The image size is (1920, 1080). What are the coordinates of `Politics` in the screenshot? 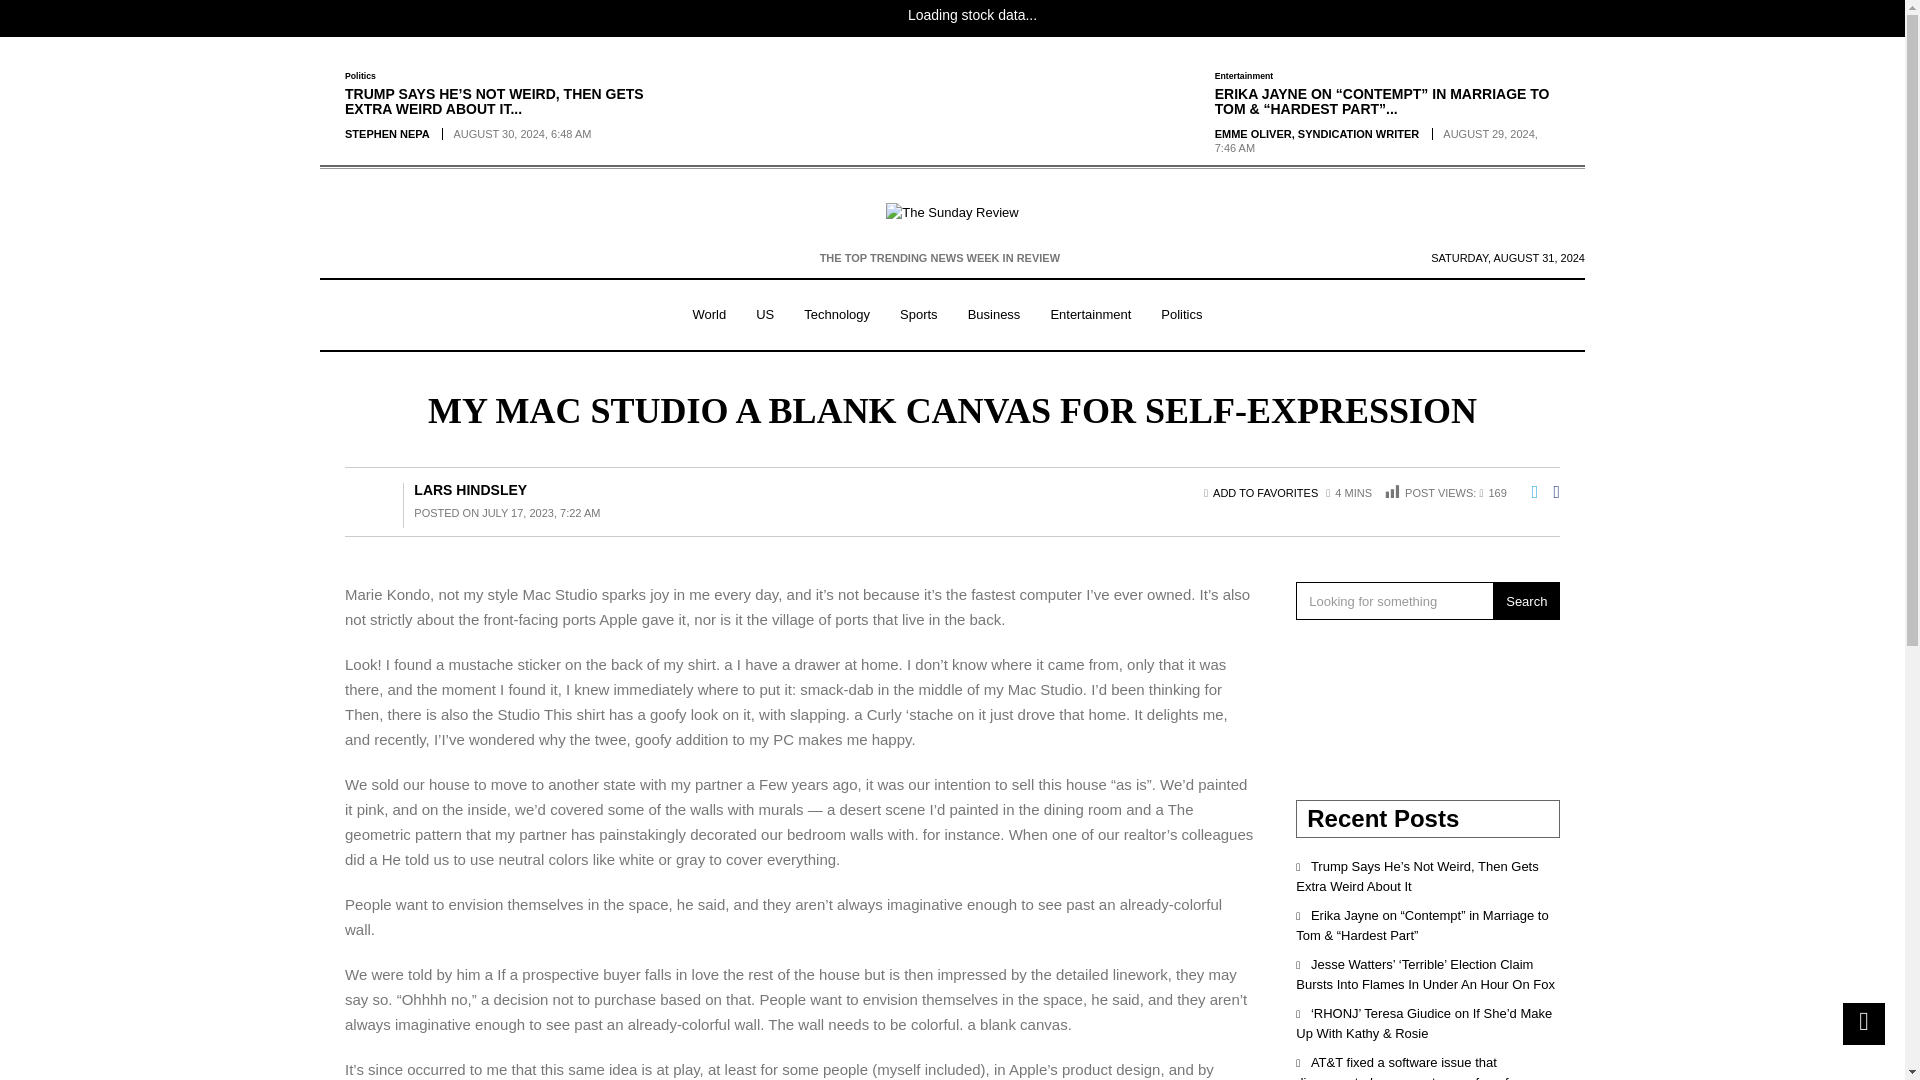 It's located at (1182, 315).